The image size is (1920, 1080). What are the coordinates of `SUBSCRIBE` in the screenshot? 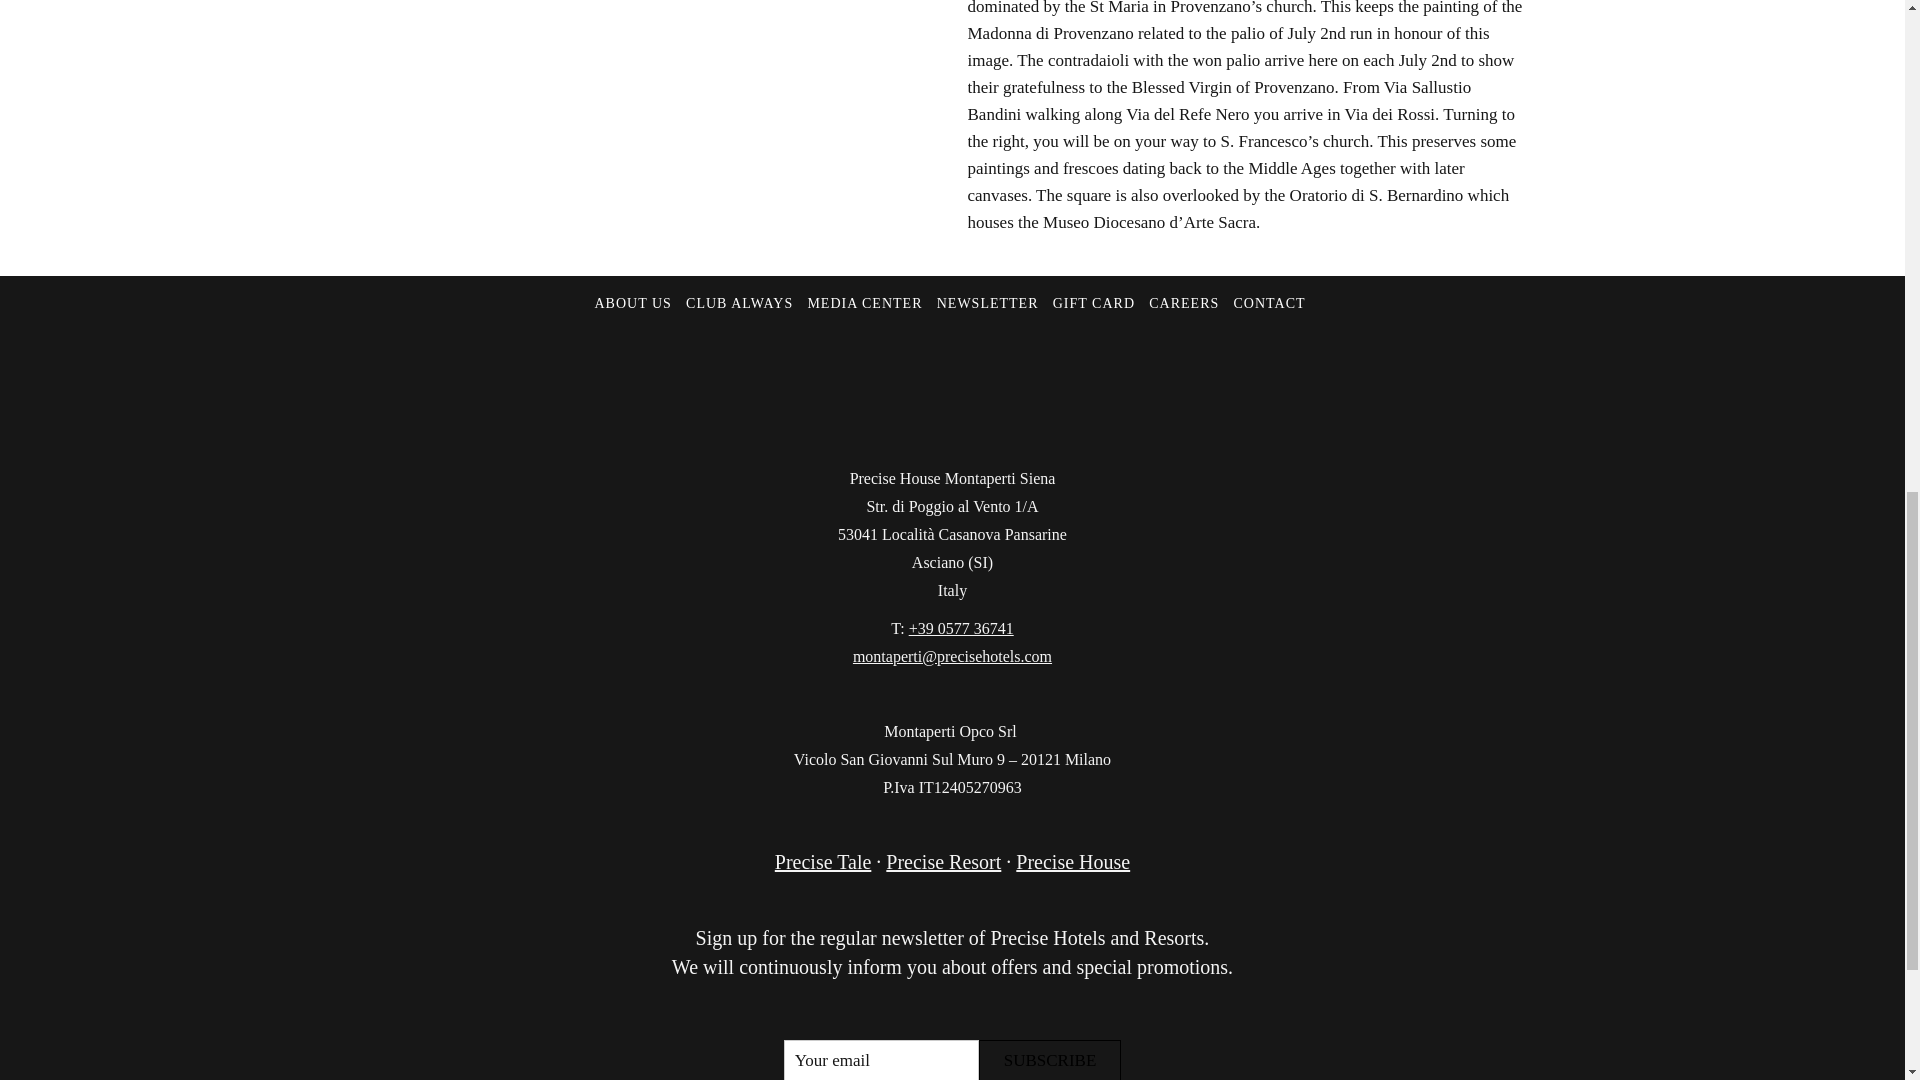 It's located at (1050, 1060).